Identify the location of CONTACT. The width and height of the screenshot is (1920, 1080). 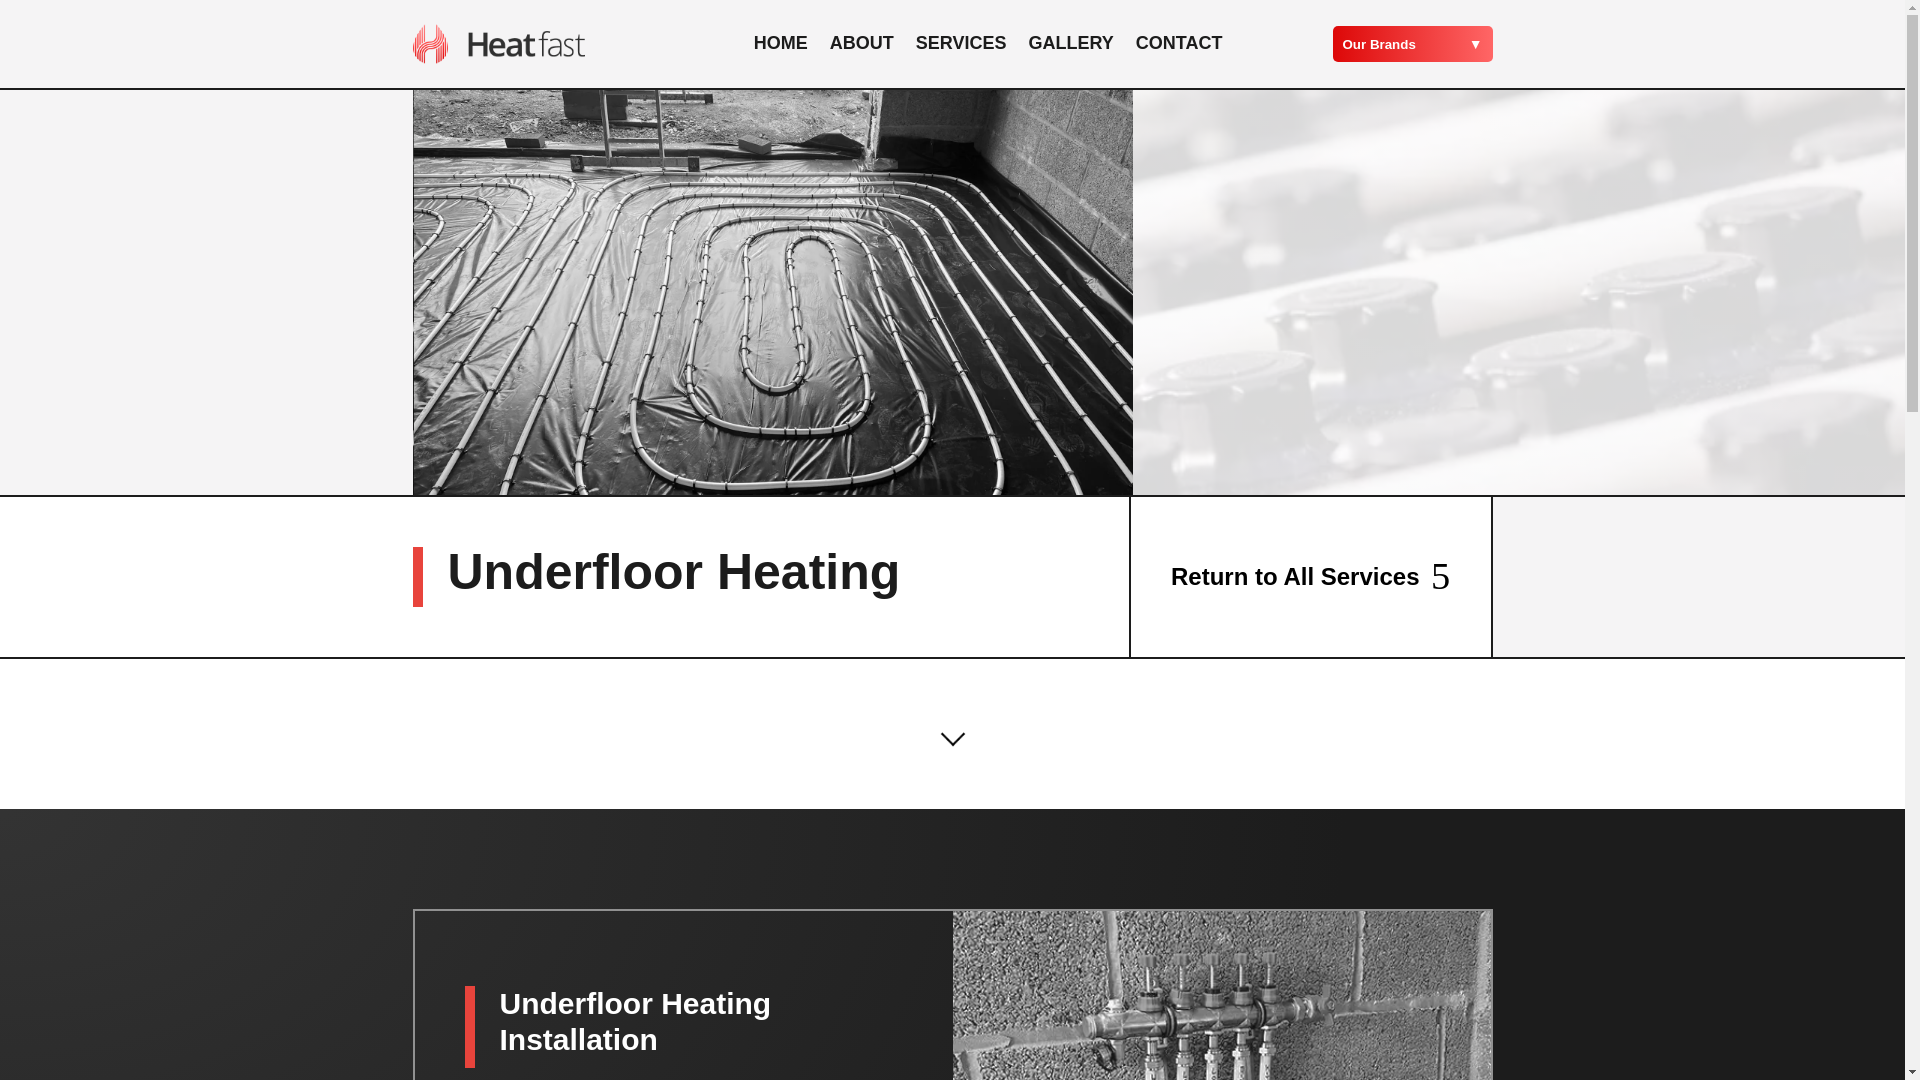
(1180, 44).